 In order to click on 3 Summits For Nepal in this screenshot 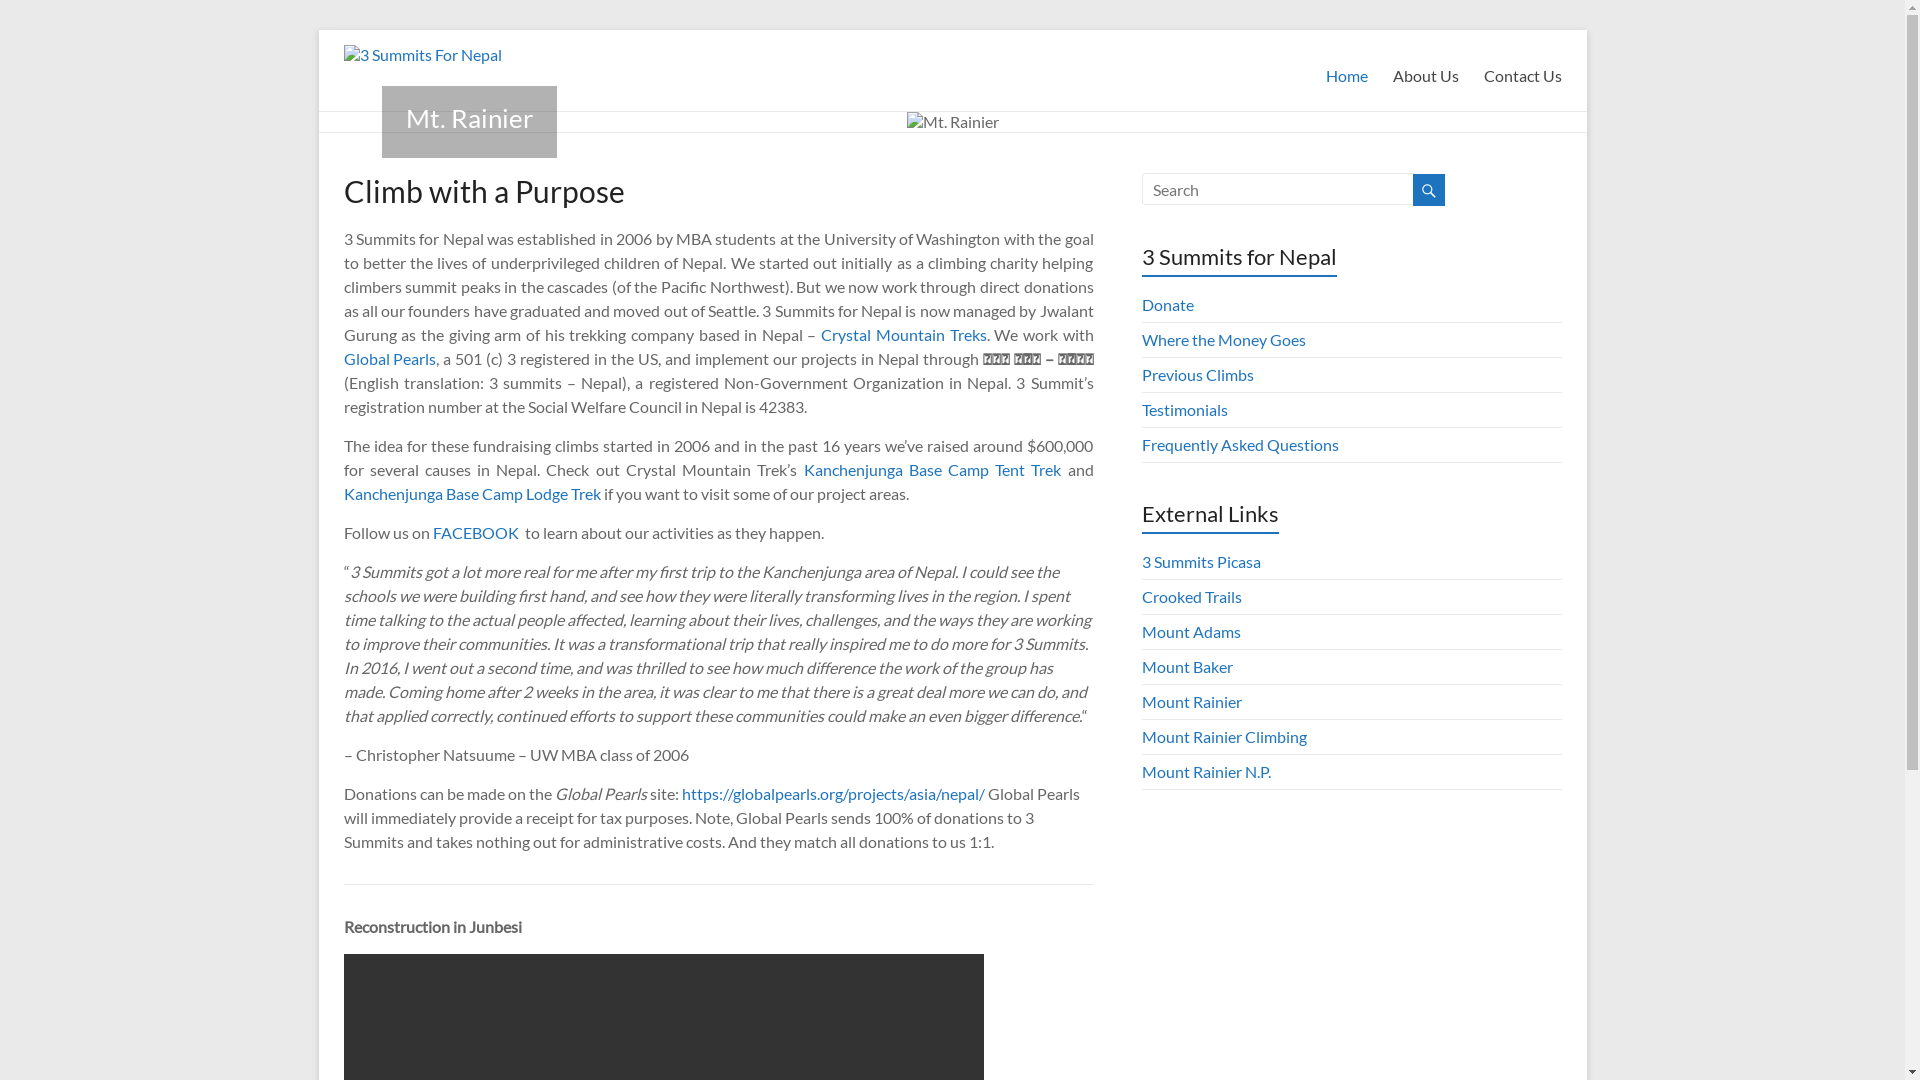, I will do `click(423, 54)`.